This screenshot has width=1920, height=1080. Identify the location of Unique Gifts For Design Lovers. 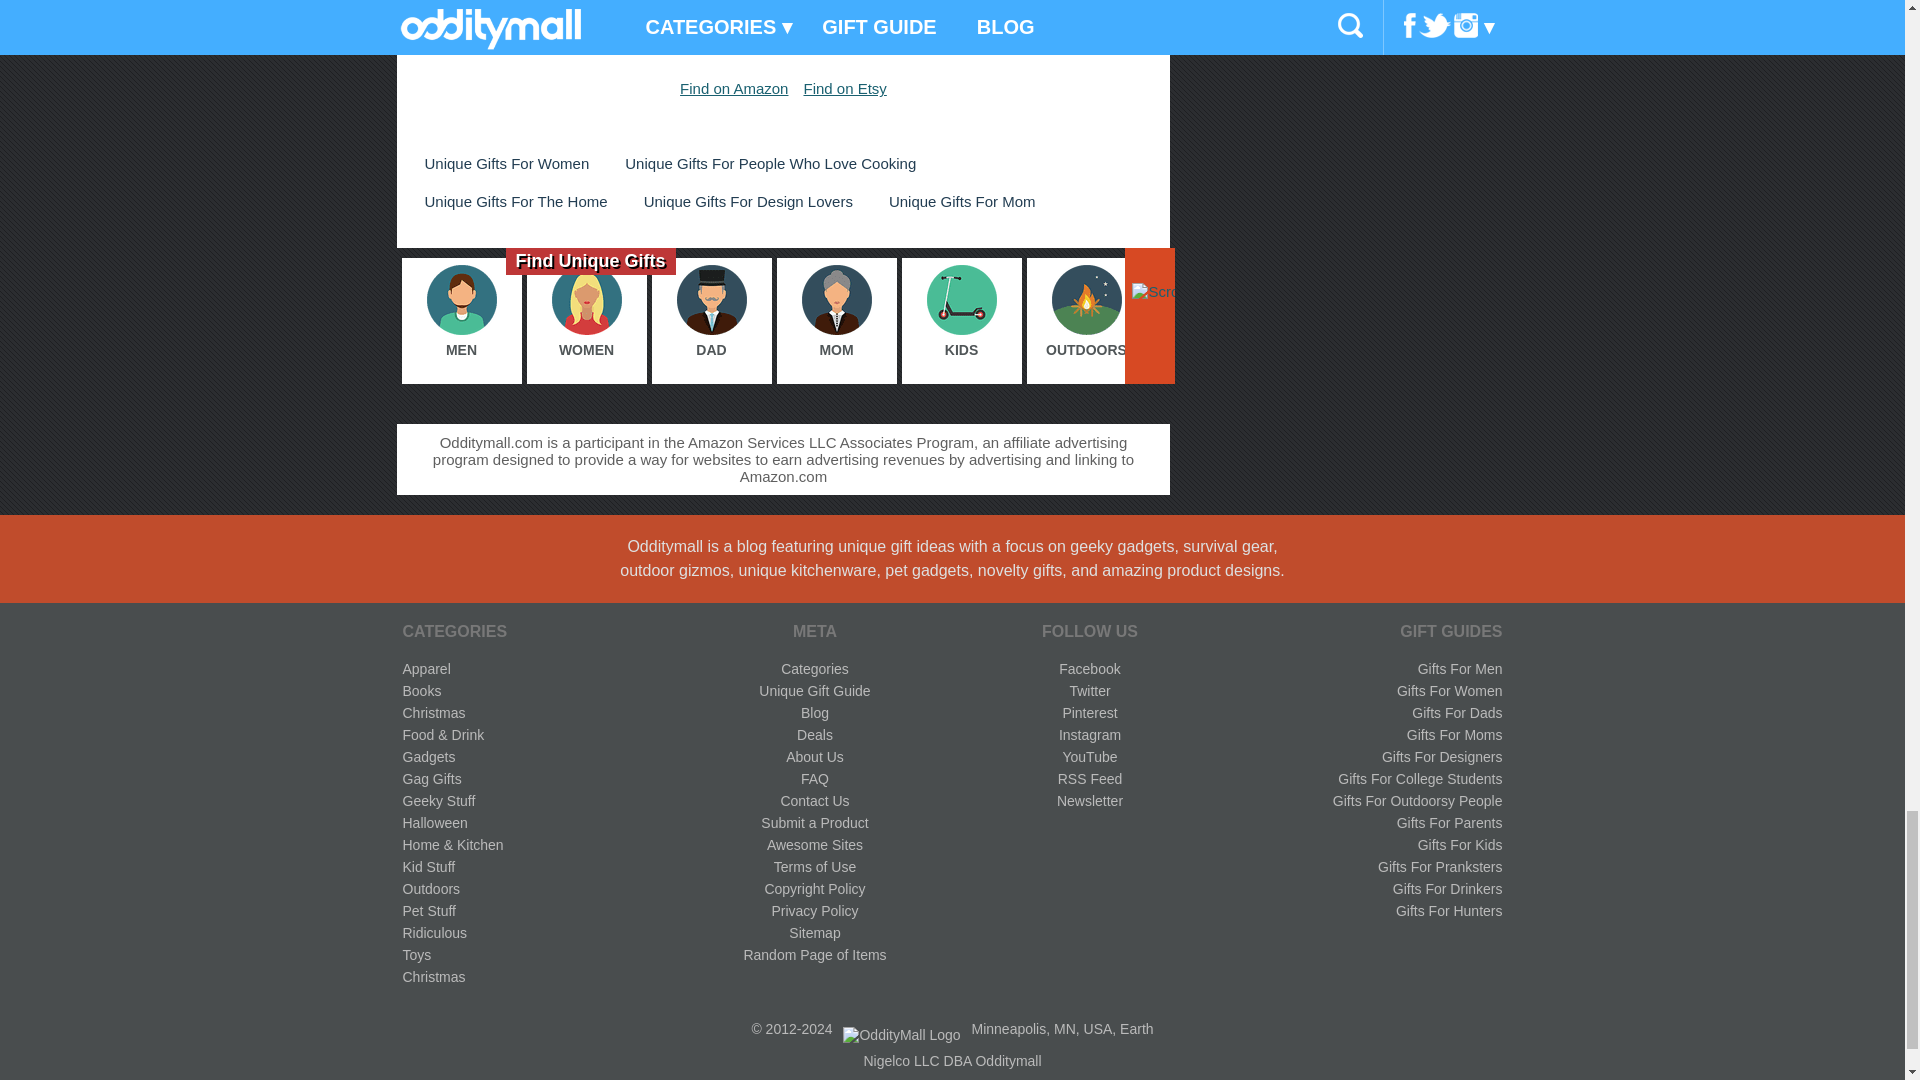
(748, 201).